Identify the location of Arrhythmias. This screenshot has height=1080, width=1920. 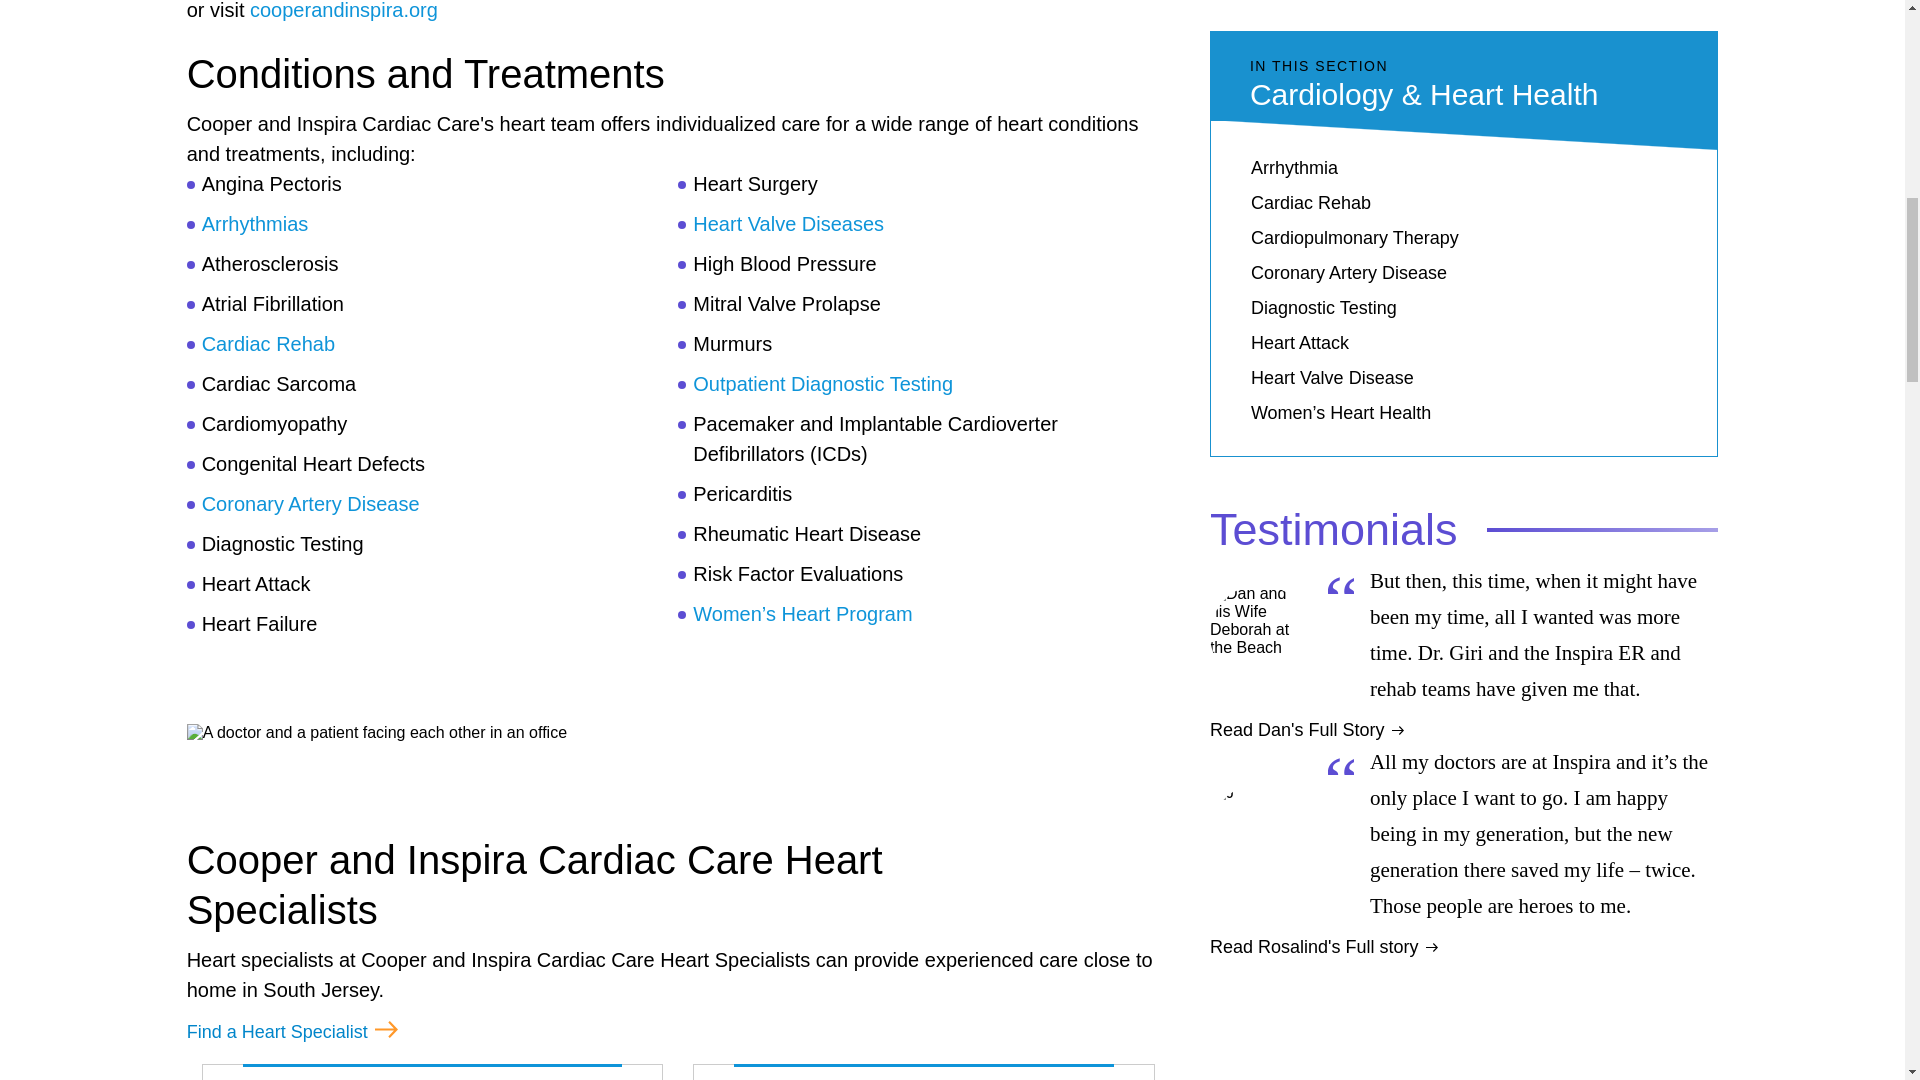
(255, 224).